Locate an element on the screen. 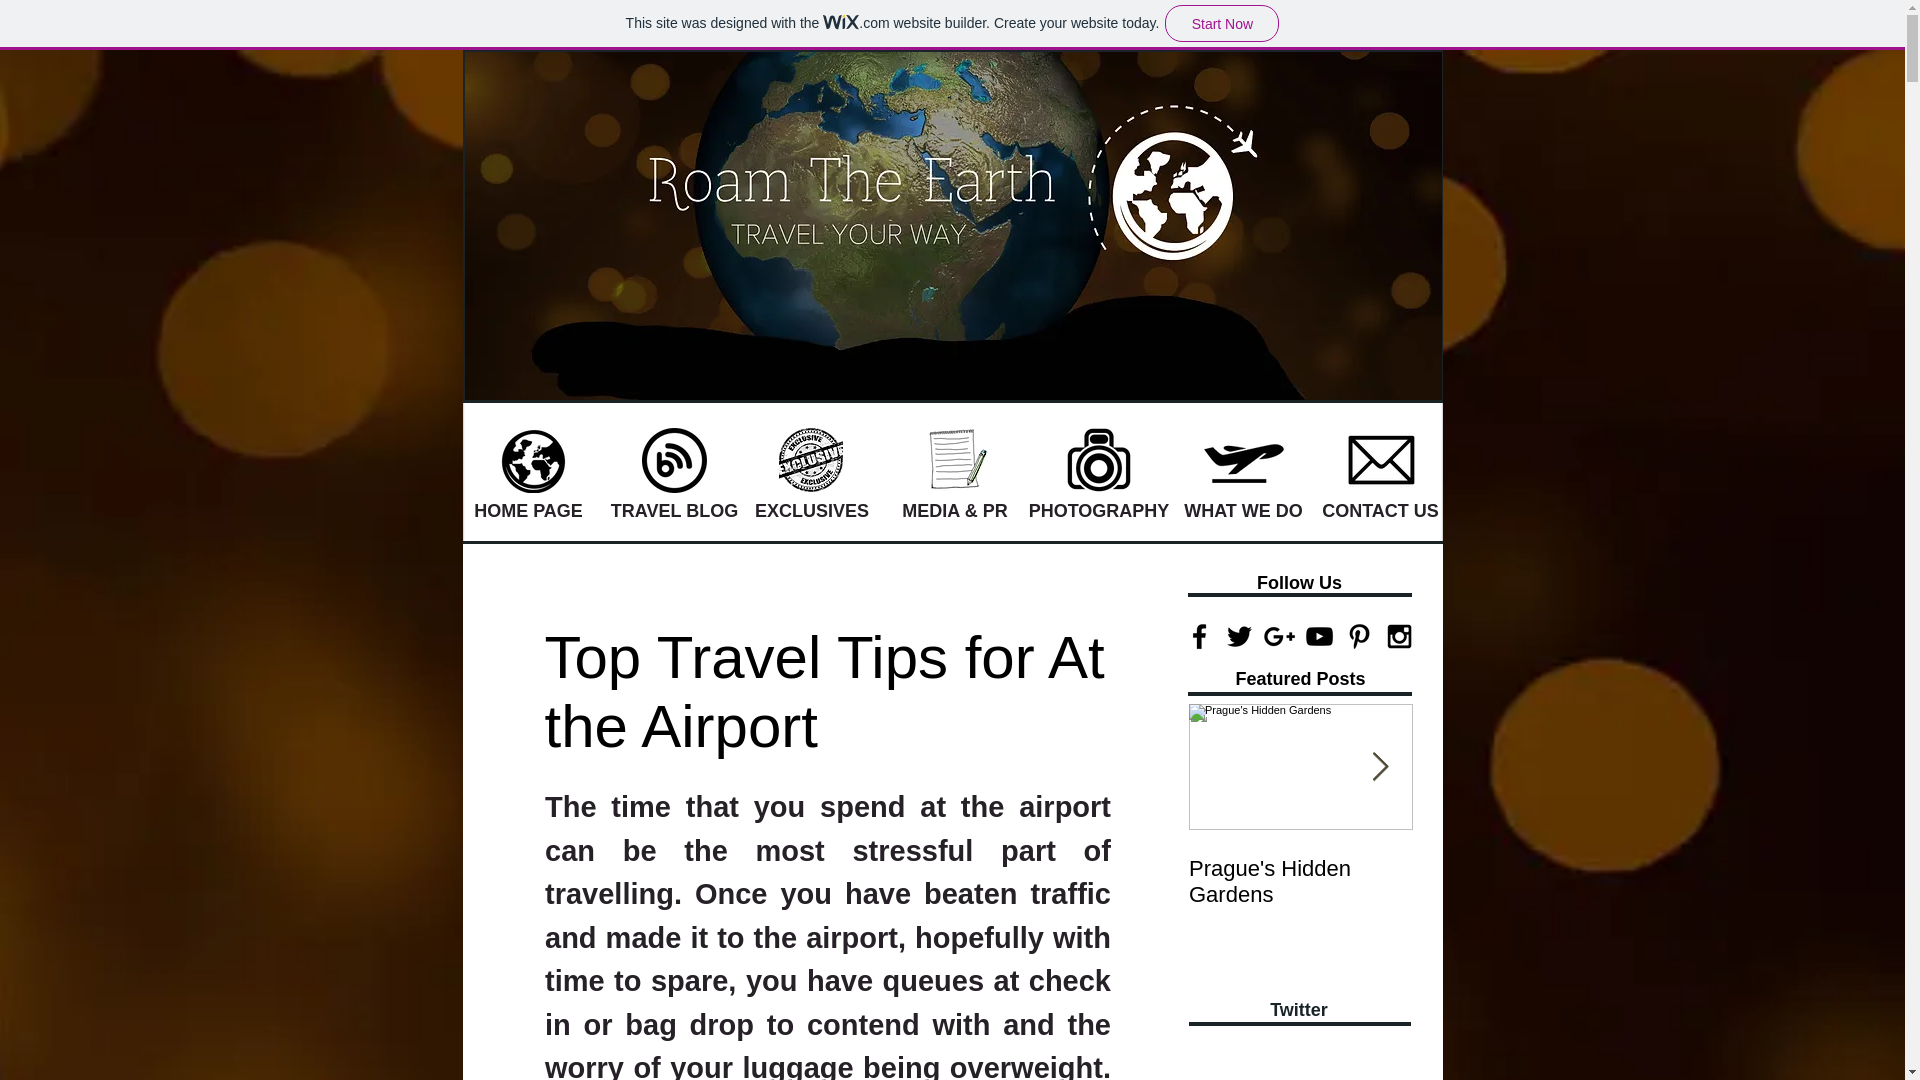 This screenshot has width=1920, height=1080. EXCLUSIVES is located at coordinates (812, 512).